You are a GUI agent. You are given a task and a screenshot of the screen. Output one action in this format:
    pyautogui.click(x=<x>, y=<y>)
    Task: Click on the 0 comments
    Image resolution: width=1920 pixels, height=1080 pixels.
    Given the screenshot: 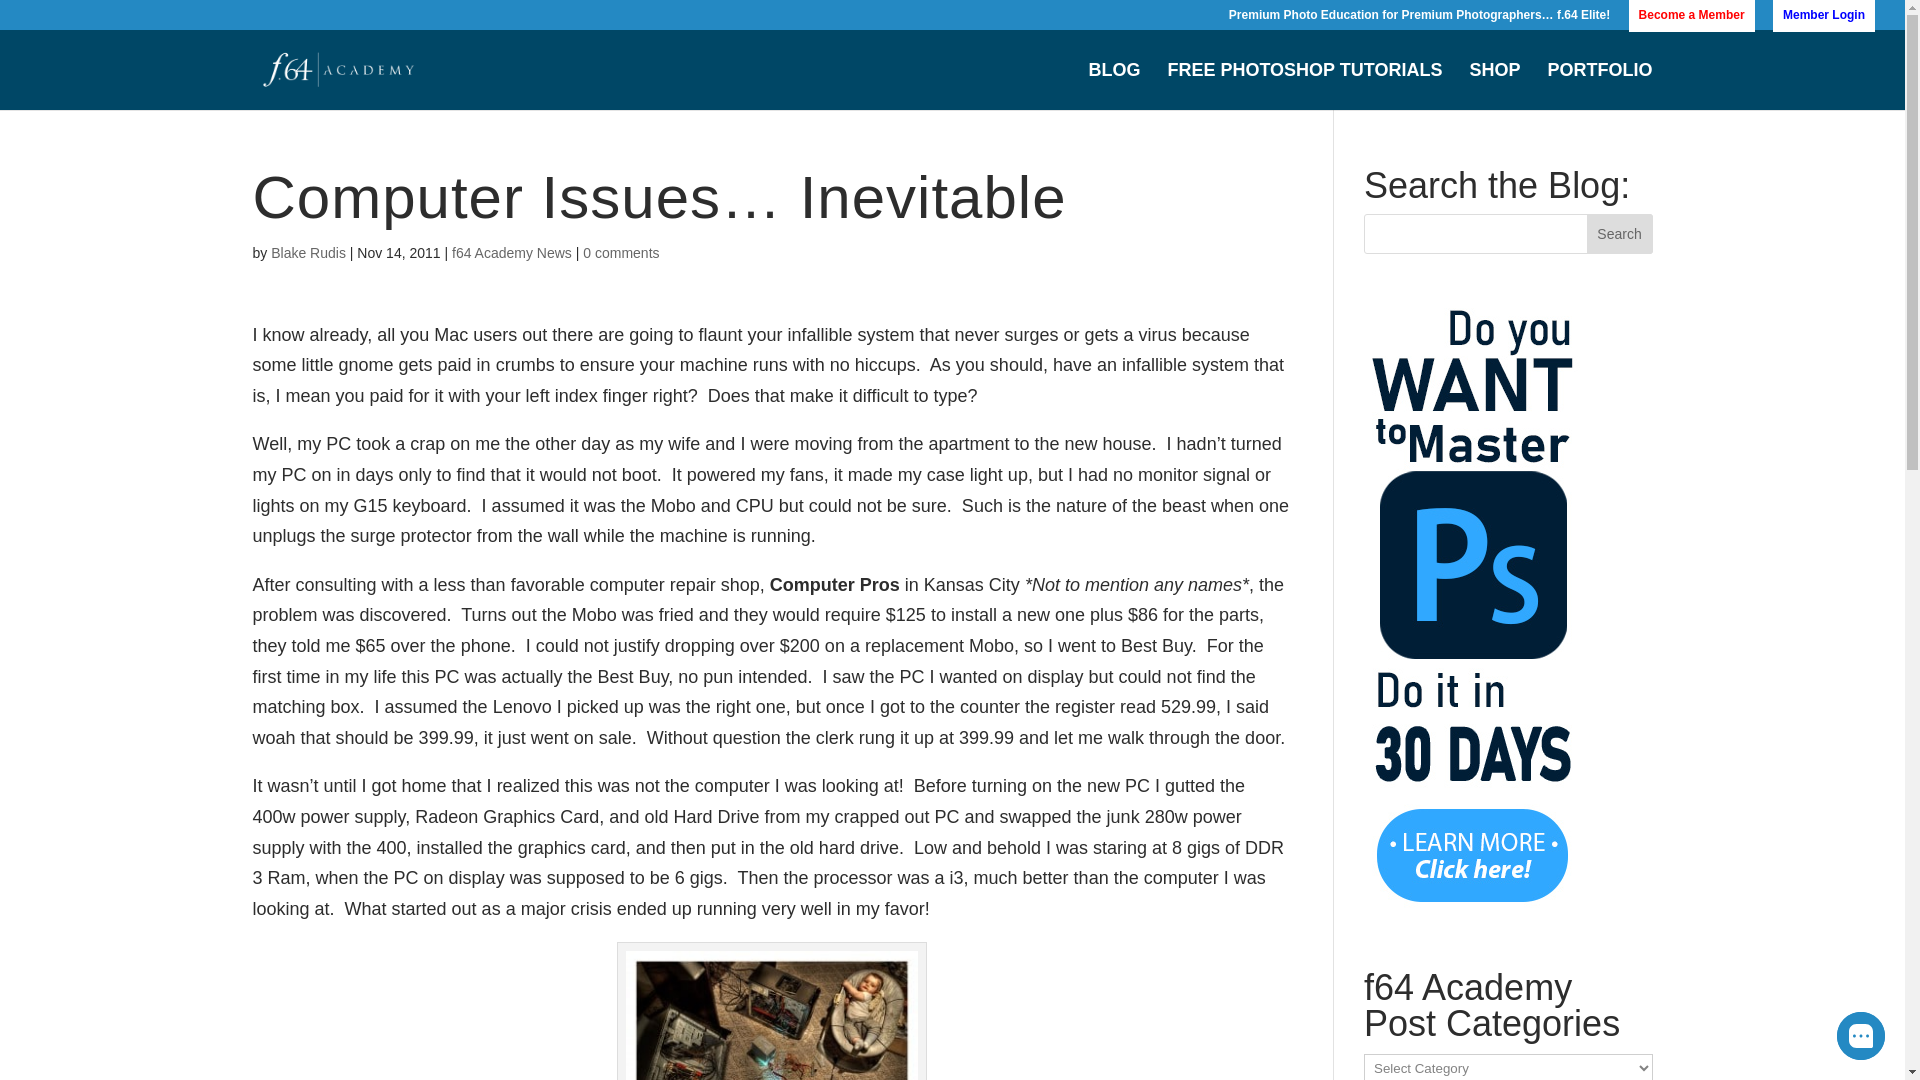 What is the action you would take?
    pyautogui.click(x=620, y=253)
    